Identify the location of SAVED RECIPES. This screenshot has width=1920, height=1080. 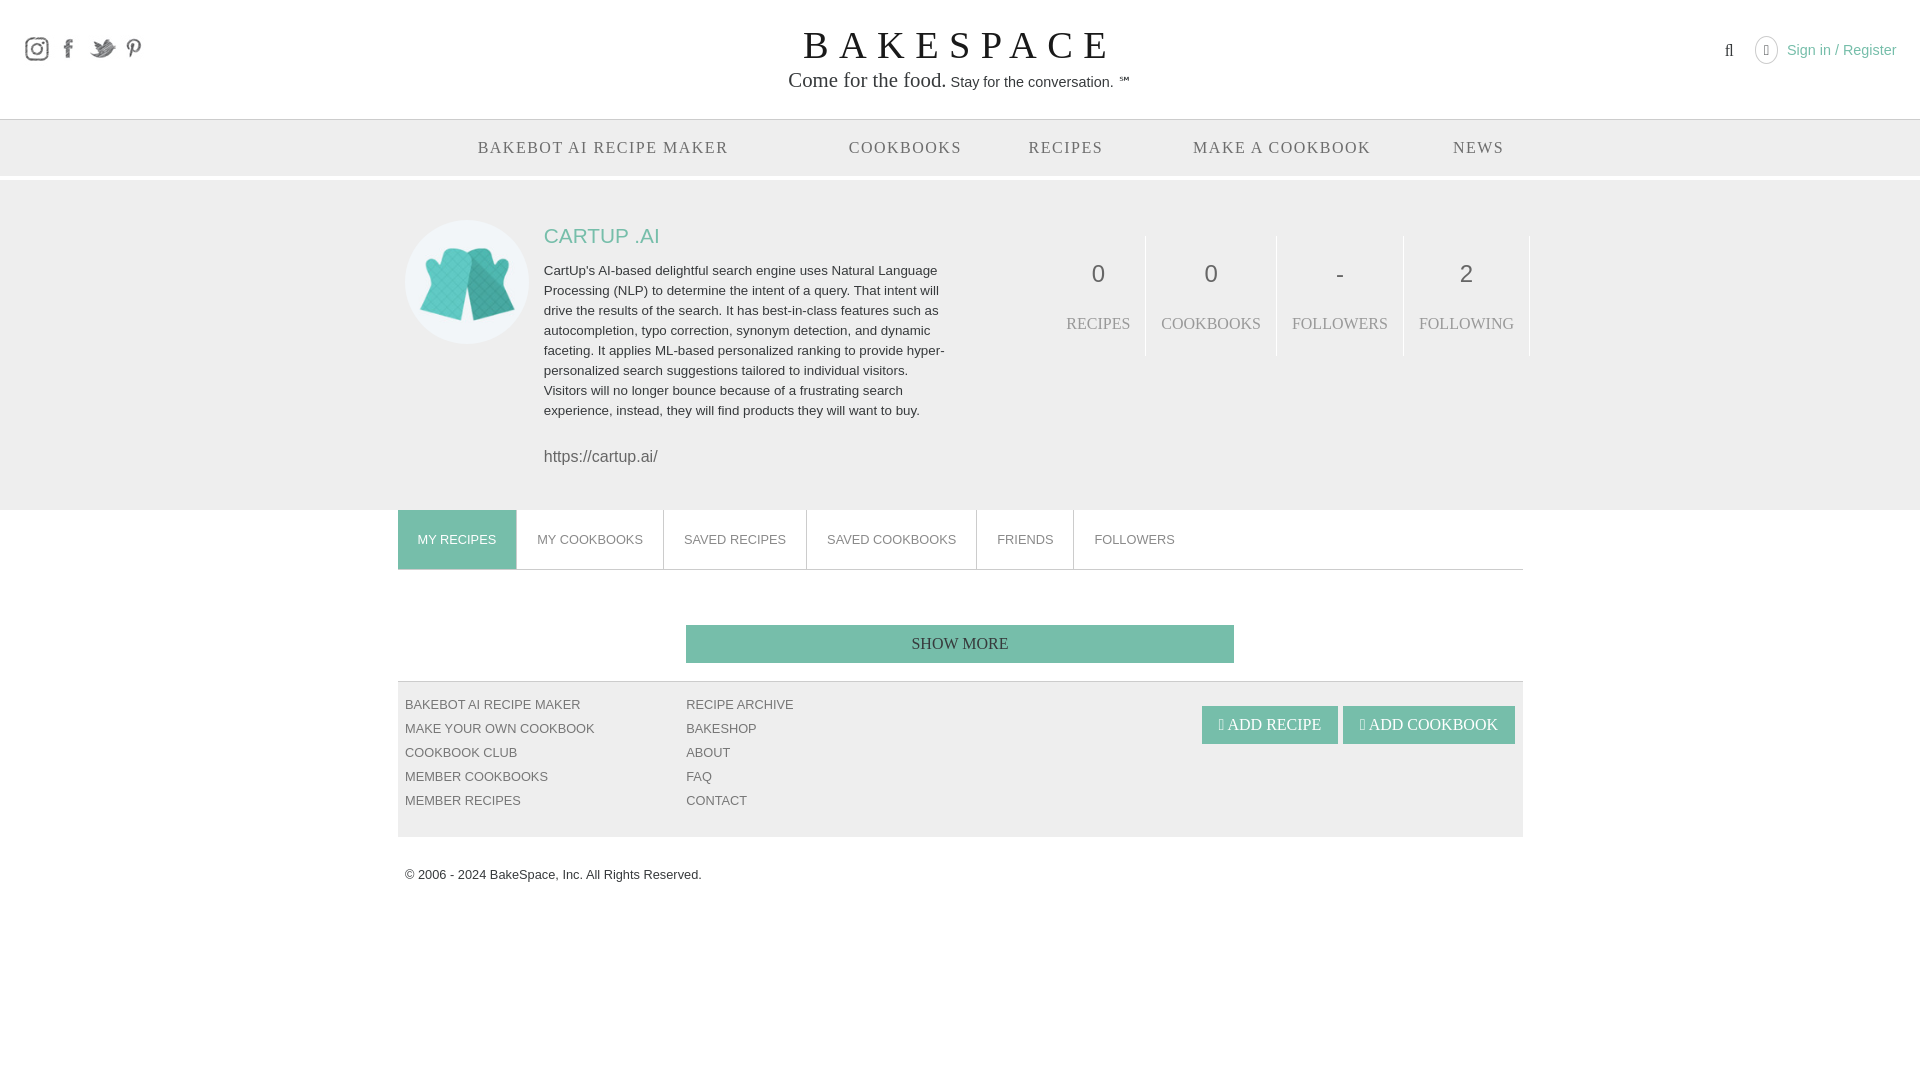
(735, 539).